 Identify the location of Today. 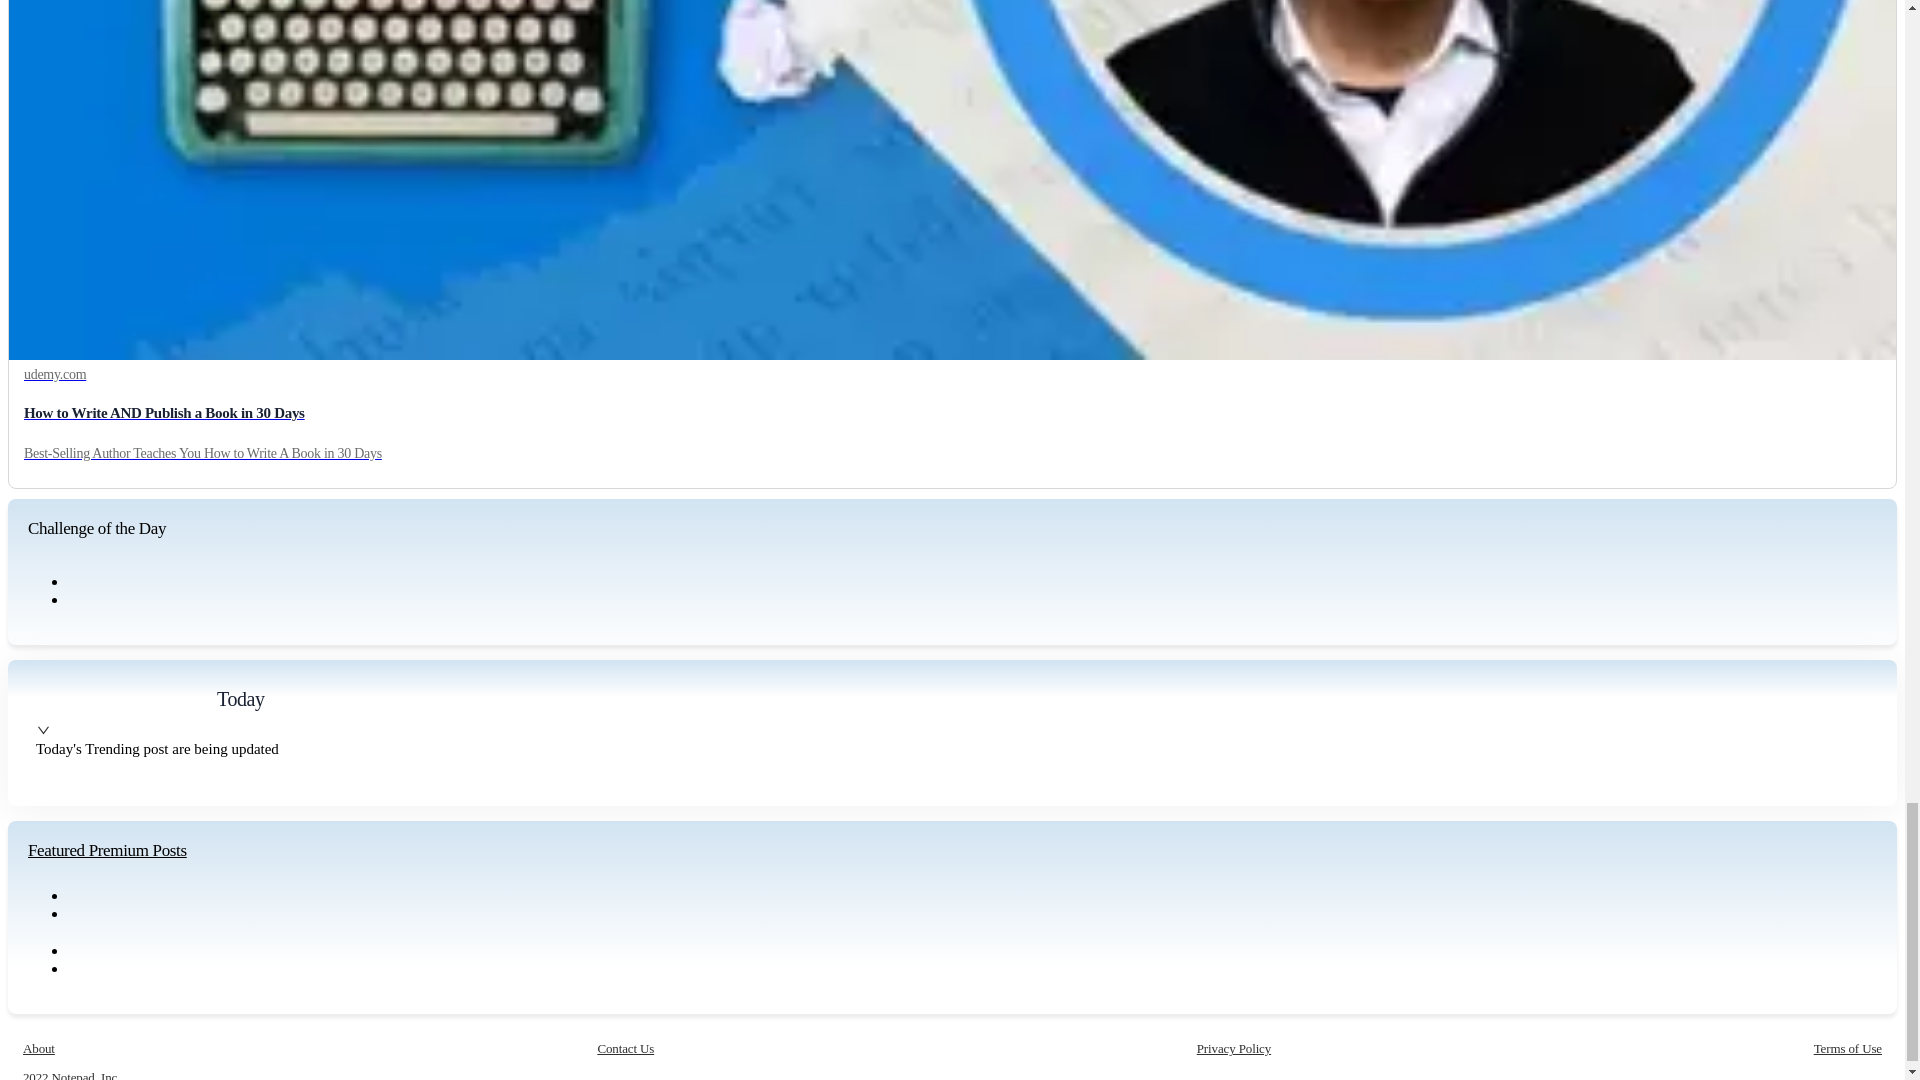
(240, 698).